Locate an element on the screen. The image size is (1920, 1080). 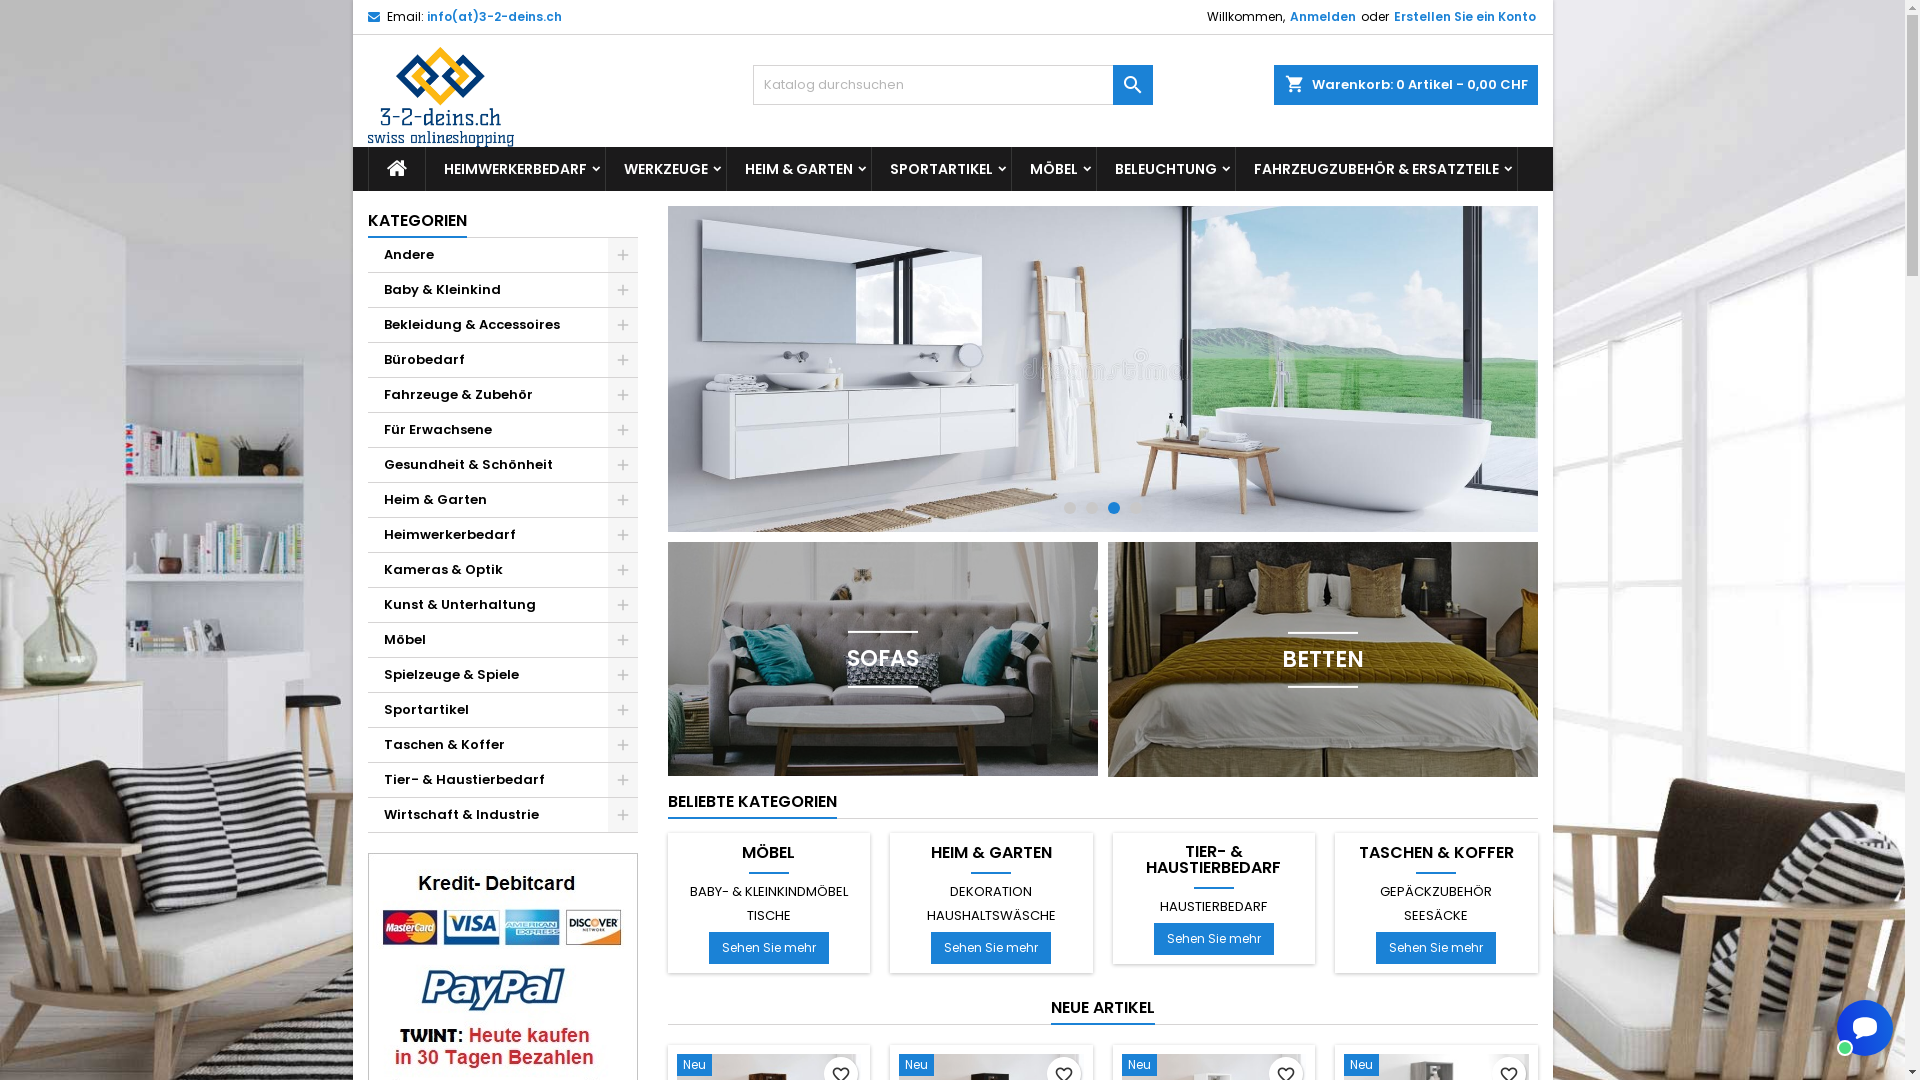
Heimwerkerbedarf is located at coordinates (503, 536).